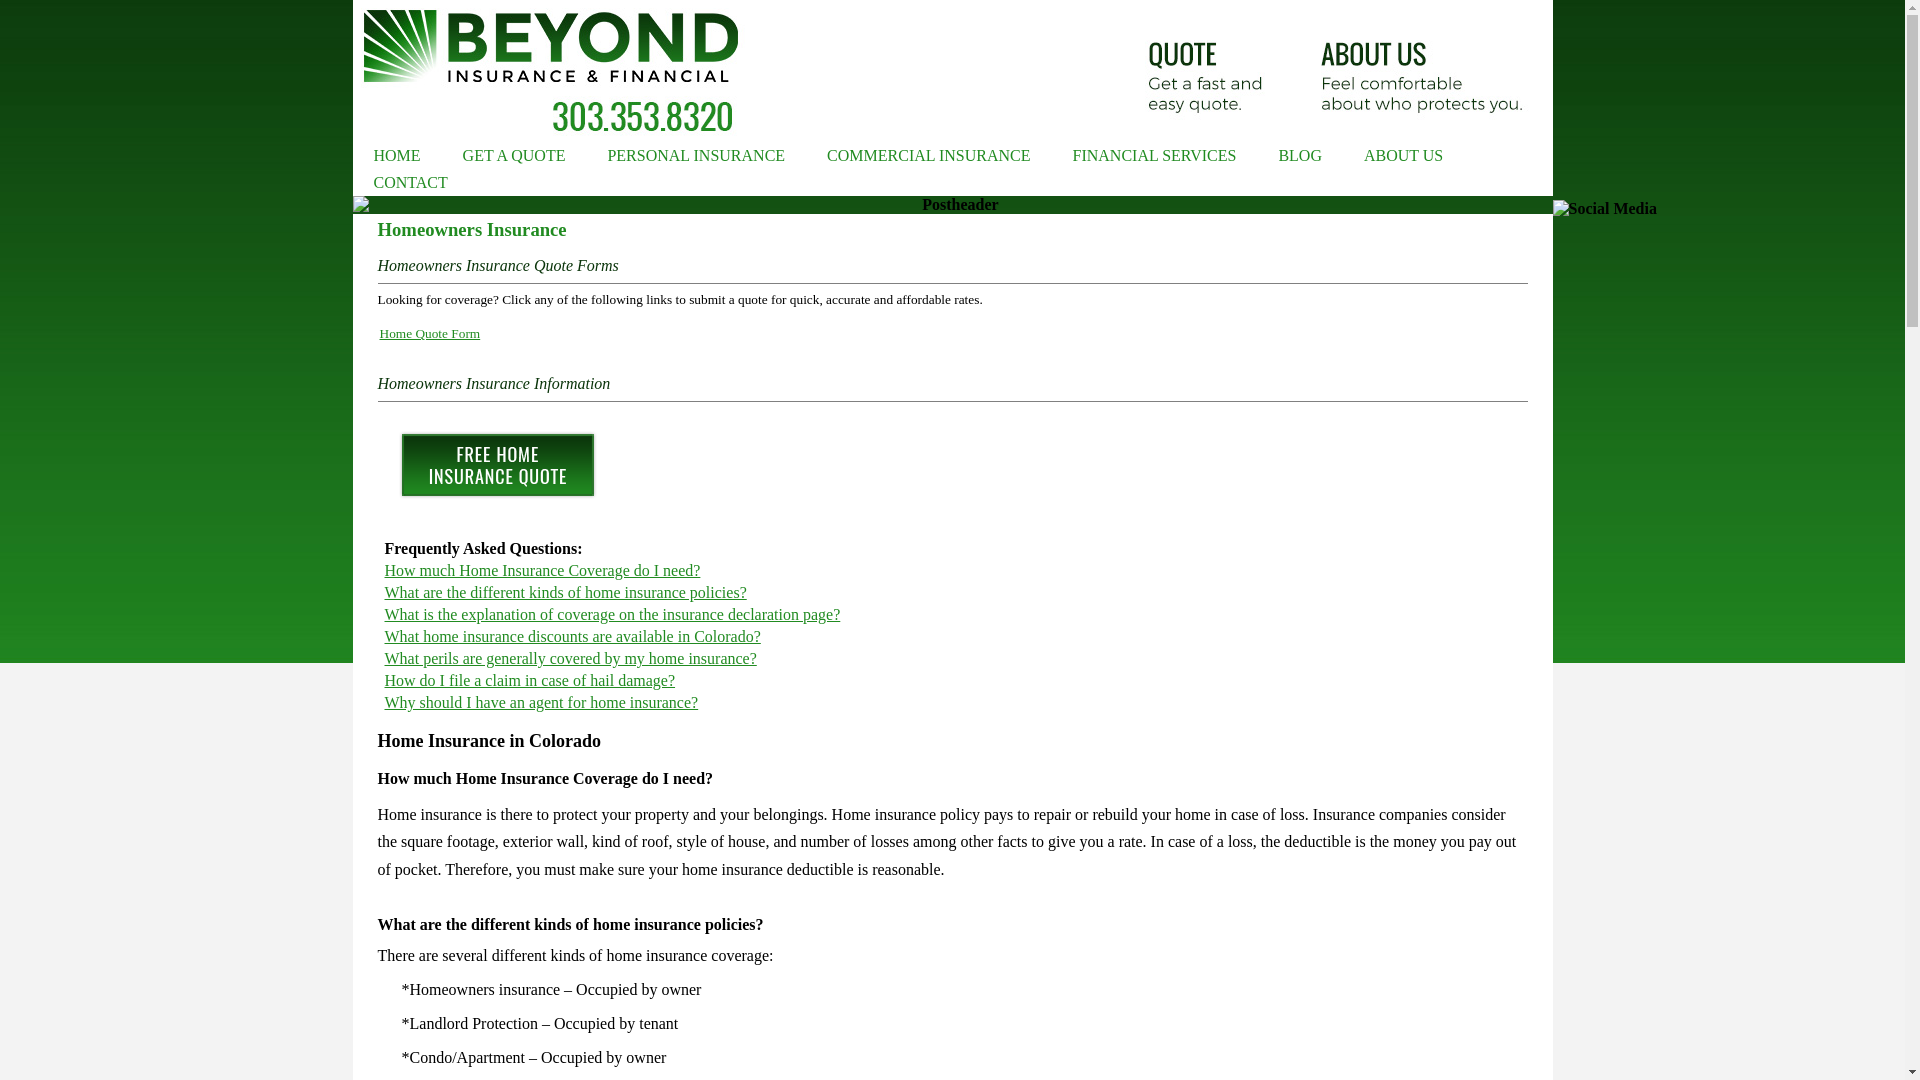 The image size is (1920, 1080). What do you see at coordinates (410, 182) in the screenshot?
I see `CONTACT` at bounding box center [410, 182].